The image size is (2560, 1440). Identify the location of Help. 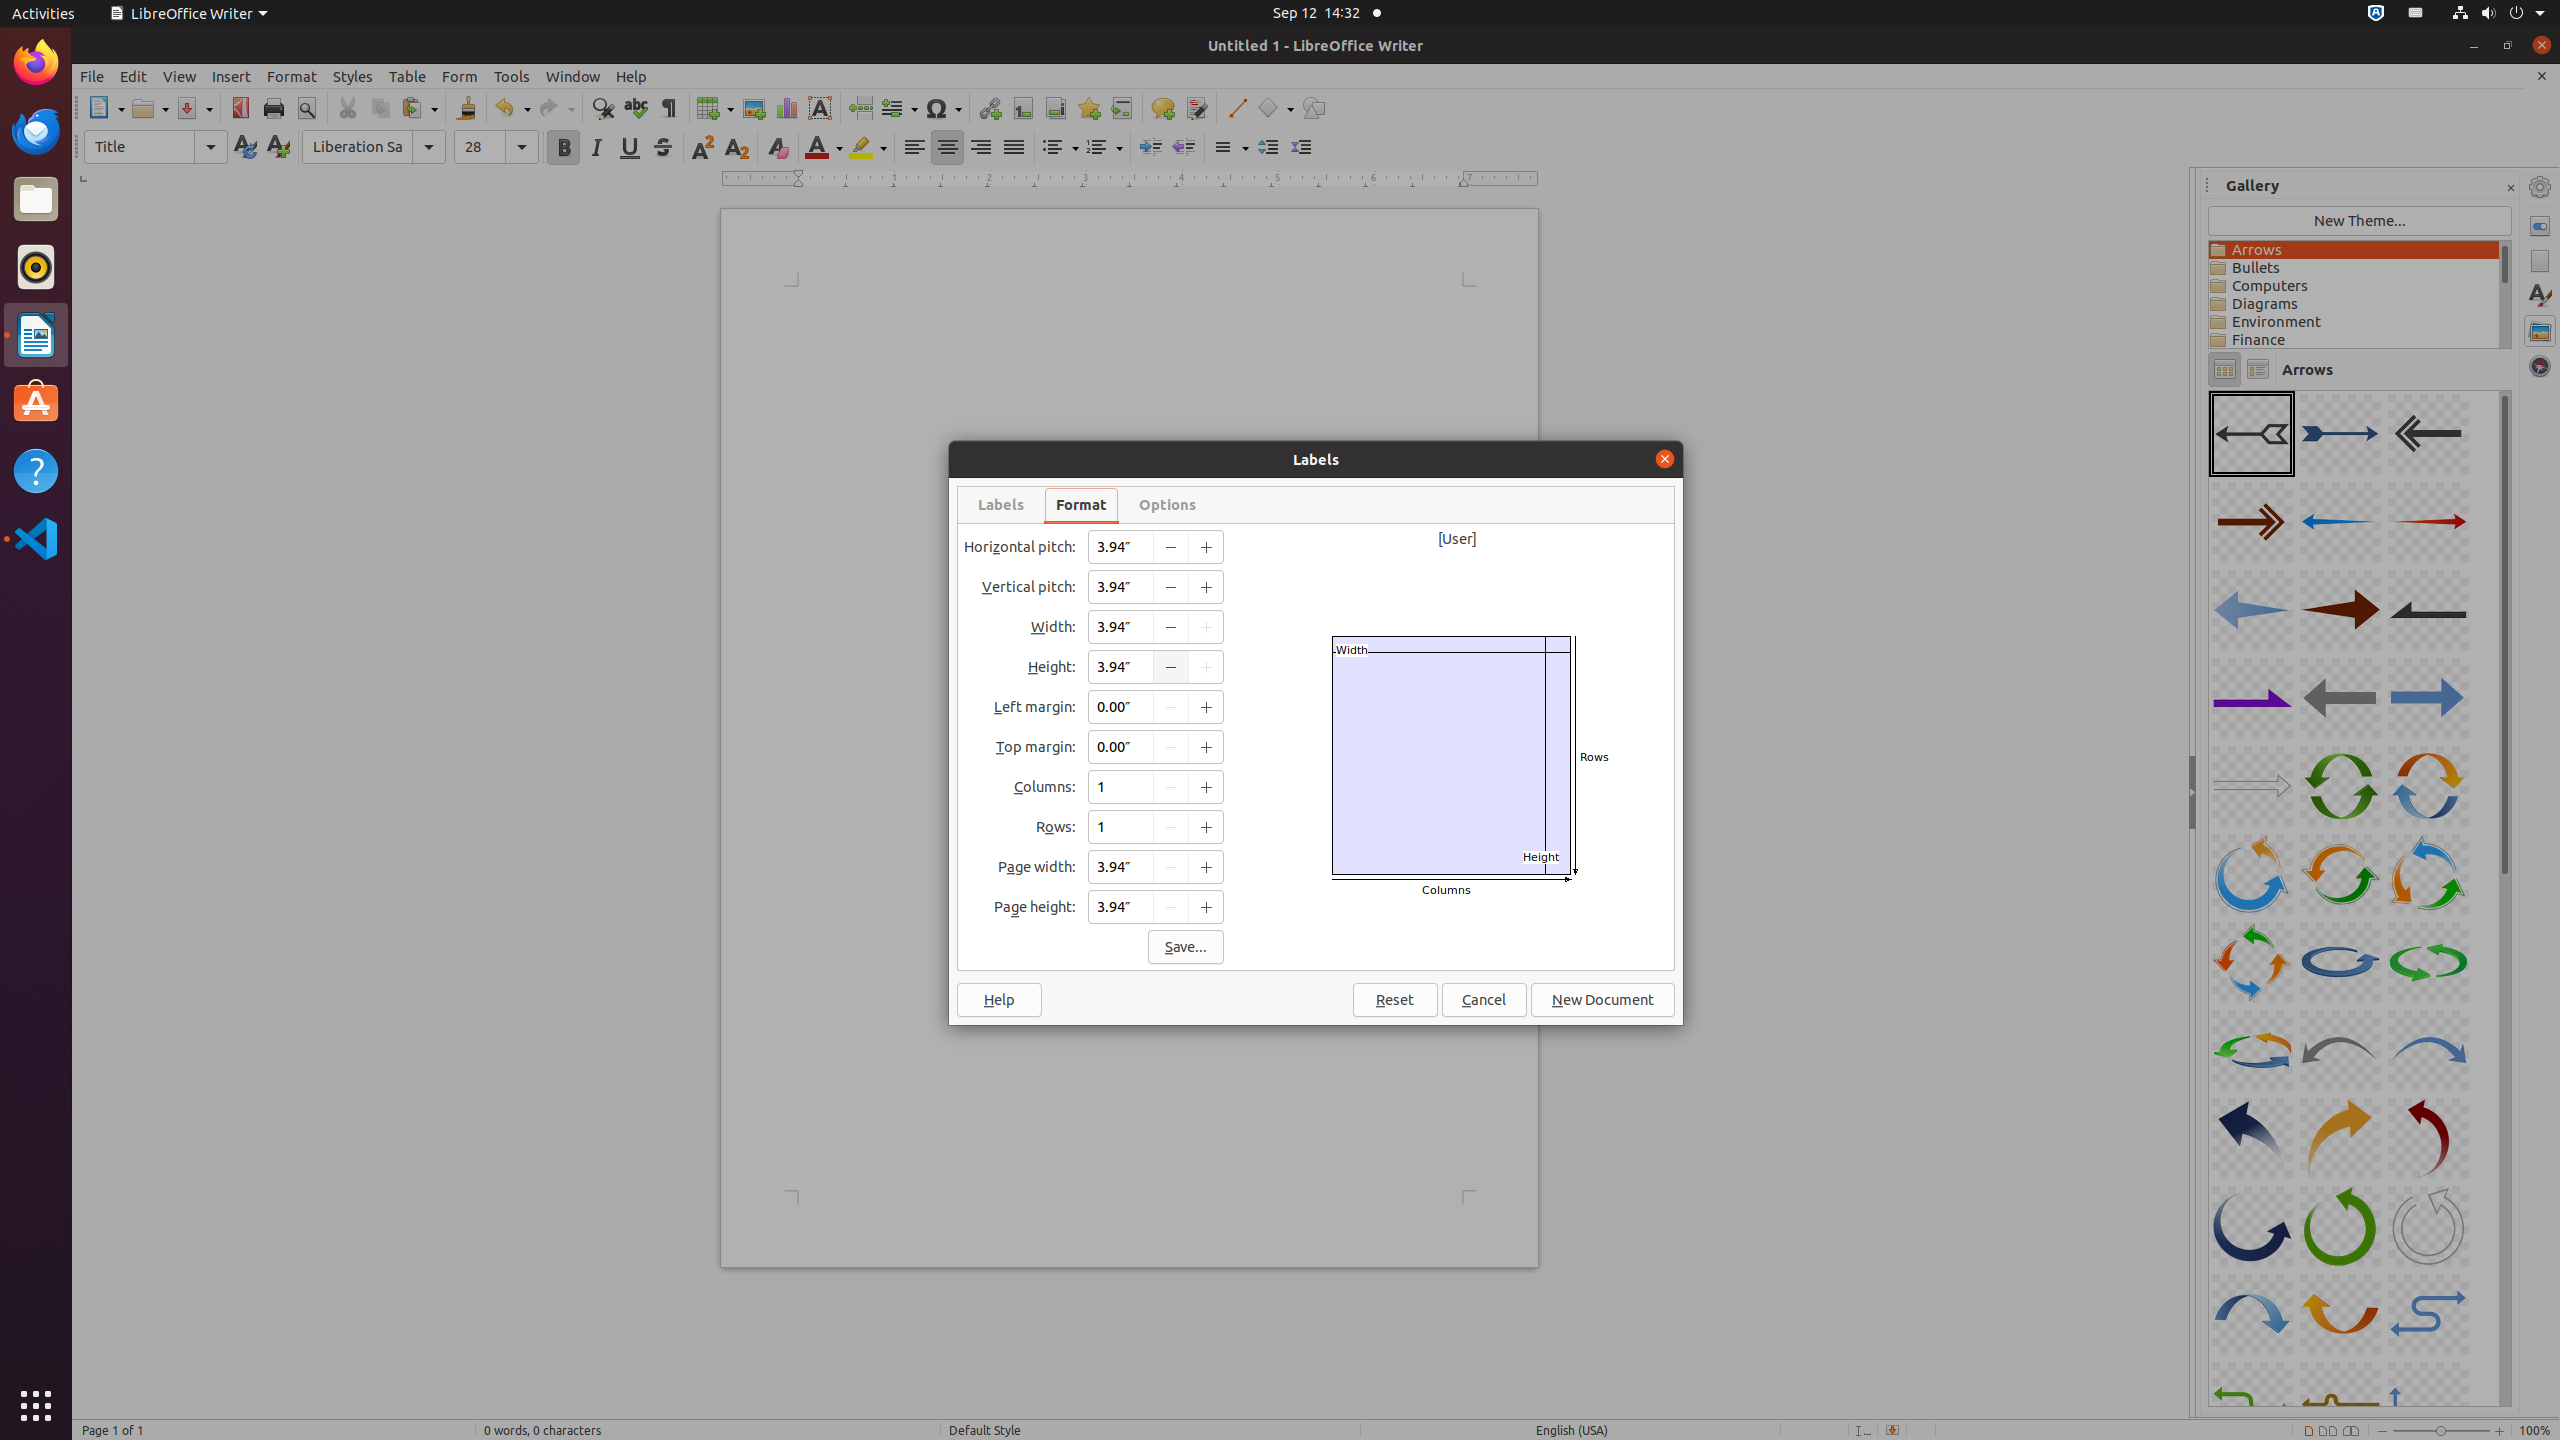
(36, 470).